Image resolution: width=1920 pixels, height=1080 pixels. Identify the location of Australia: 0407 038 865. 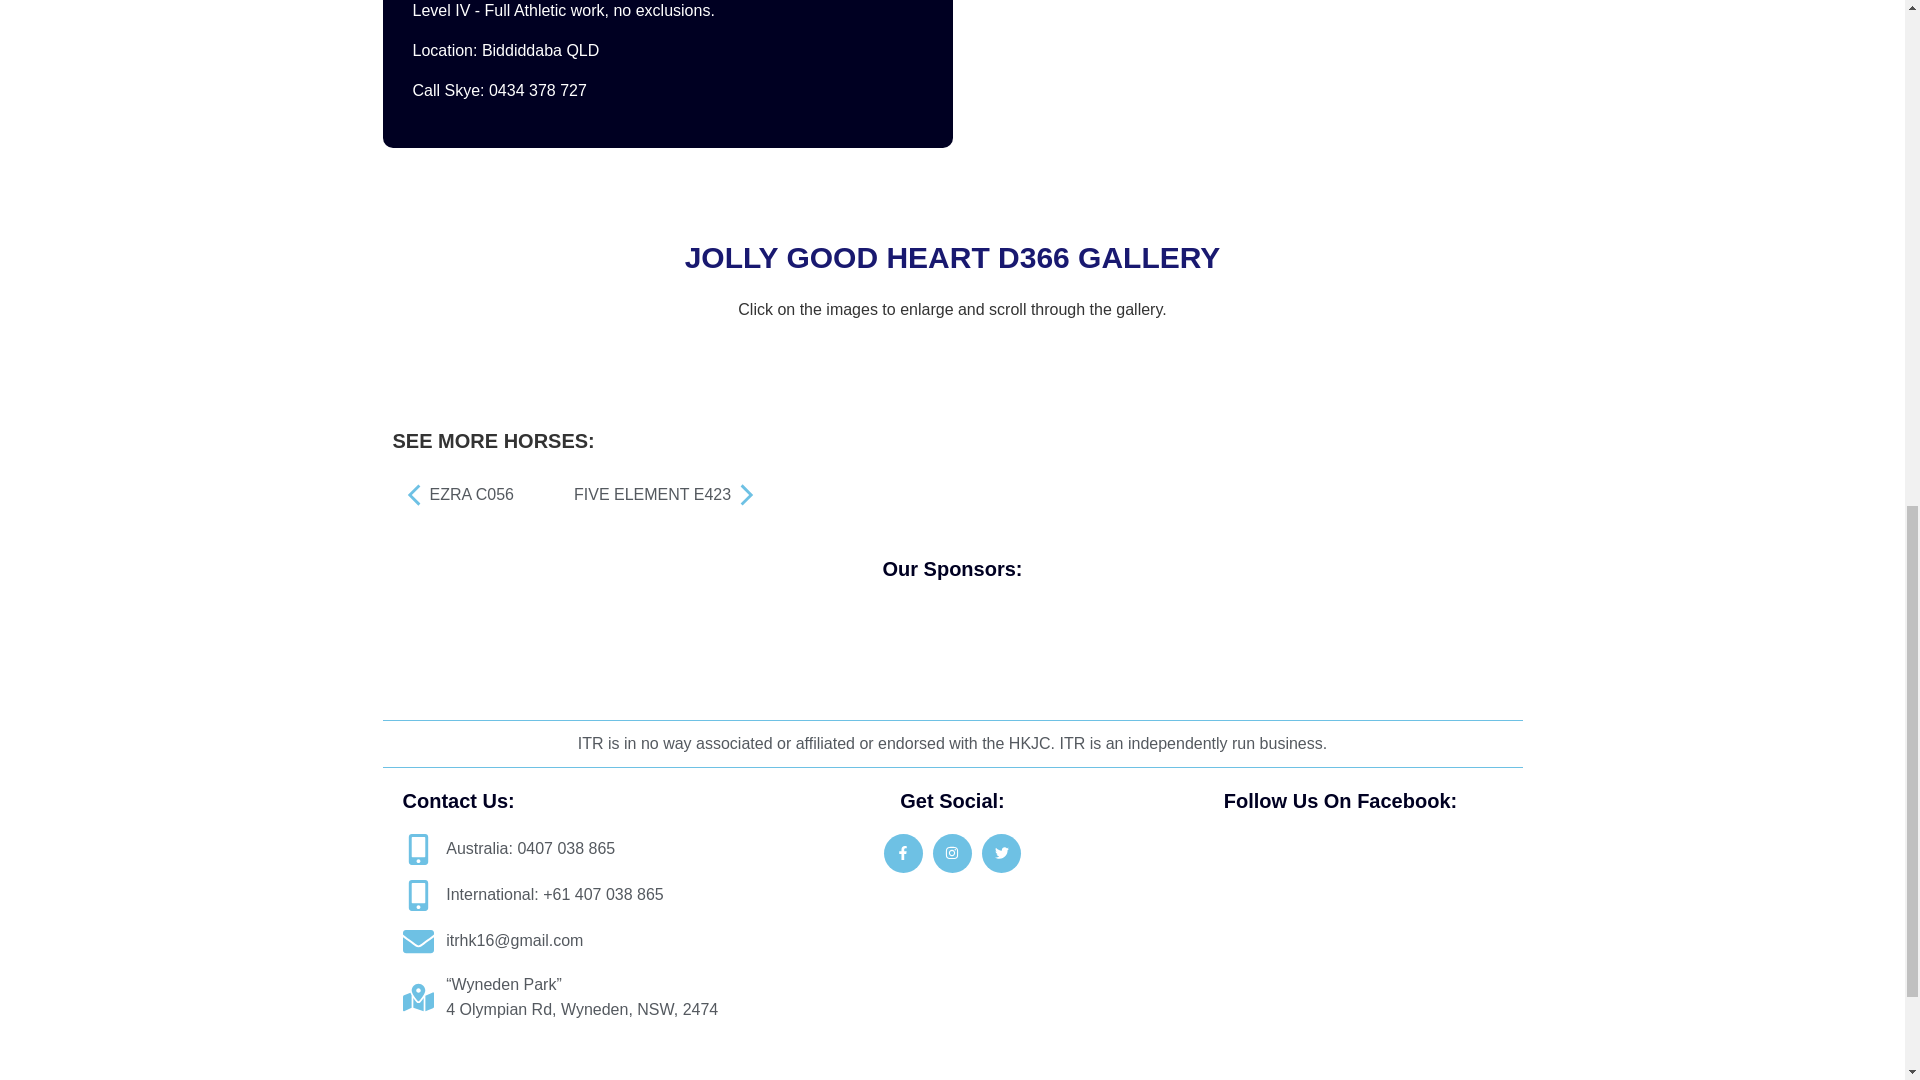
(578, 849).